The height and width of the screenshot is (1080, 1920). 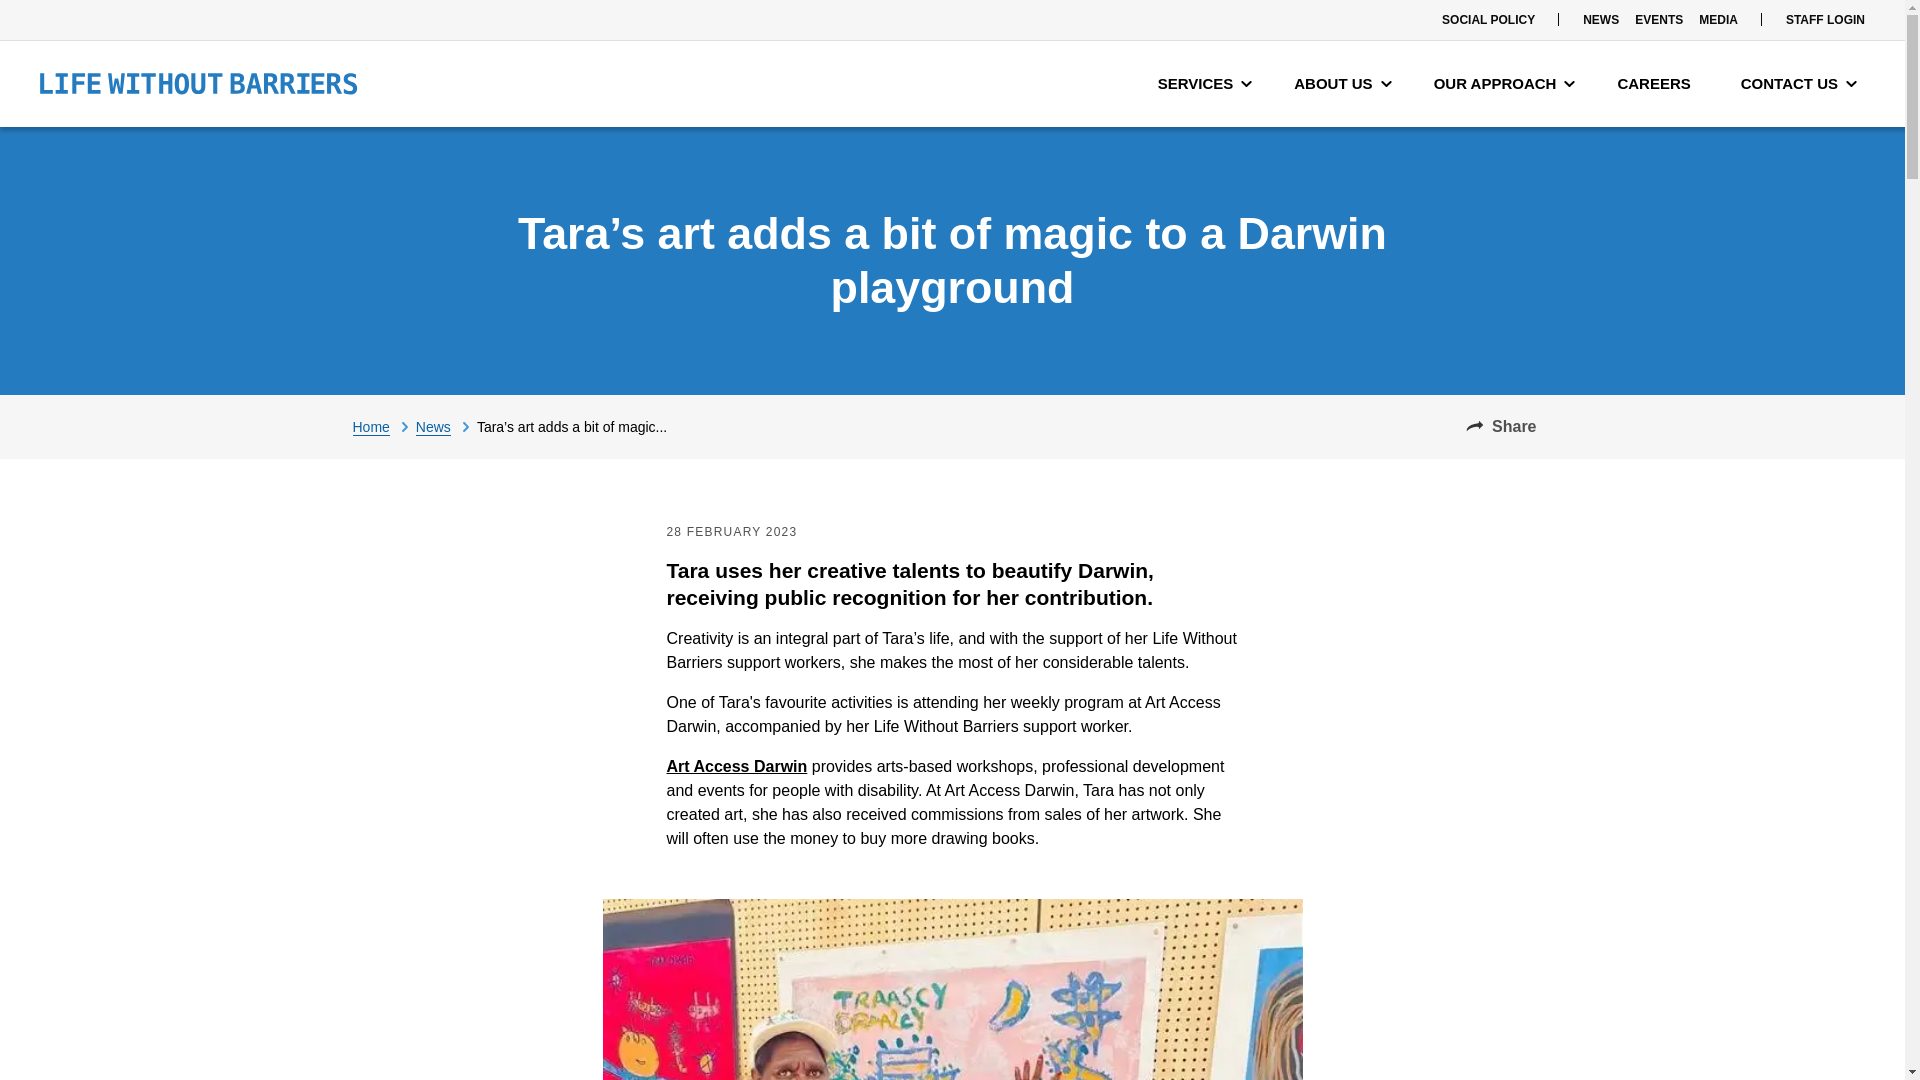 I want to click on Art Access Darwin, so click(x=736, y=766).